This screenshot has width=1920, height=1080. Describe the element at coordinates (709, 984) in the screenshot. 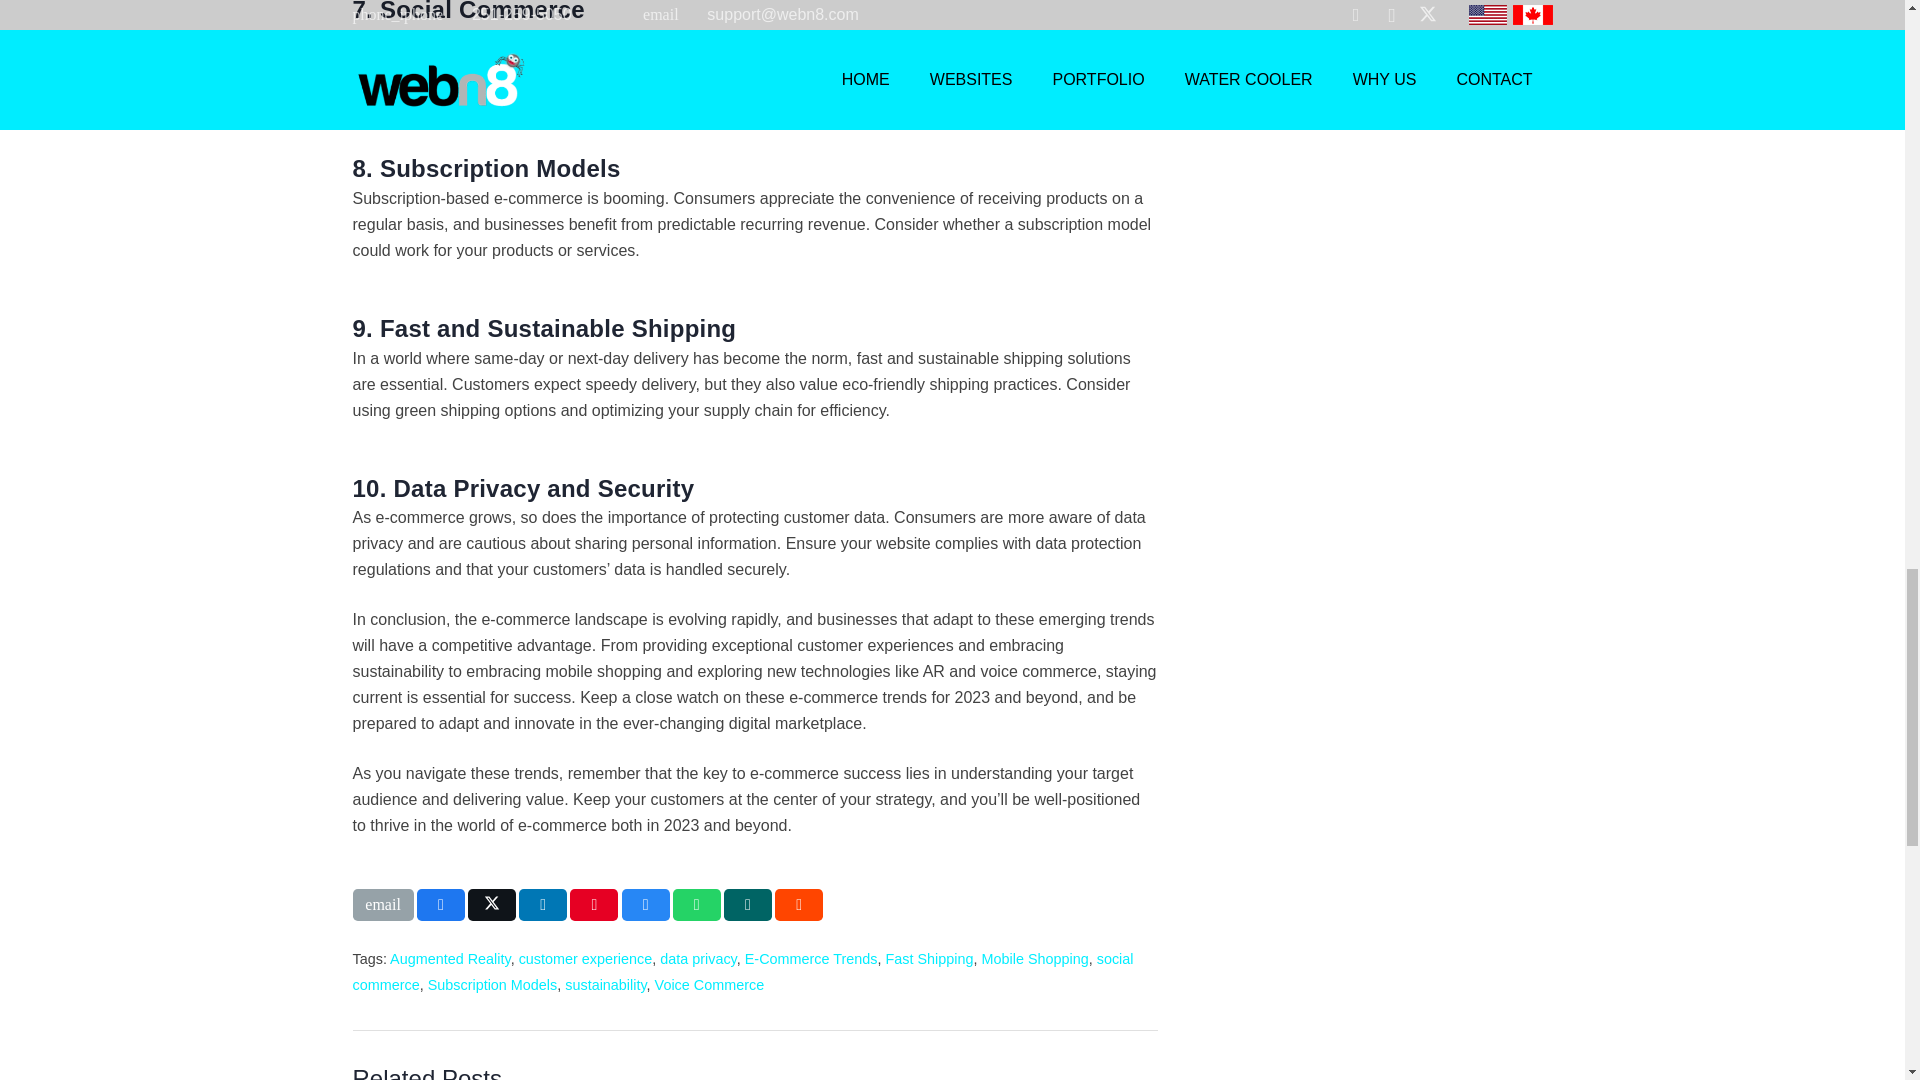

I see `Voice Commerce` at that location.